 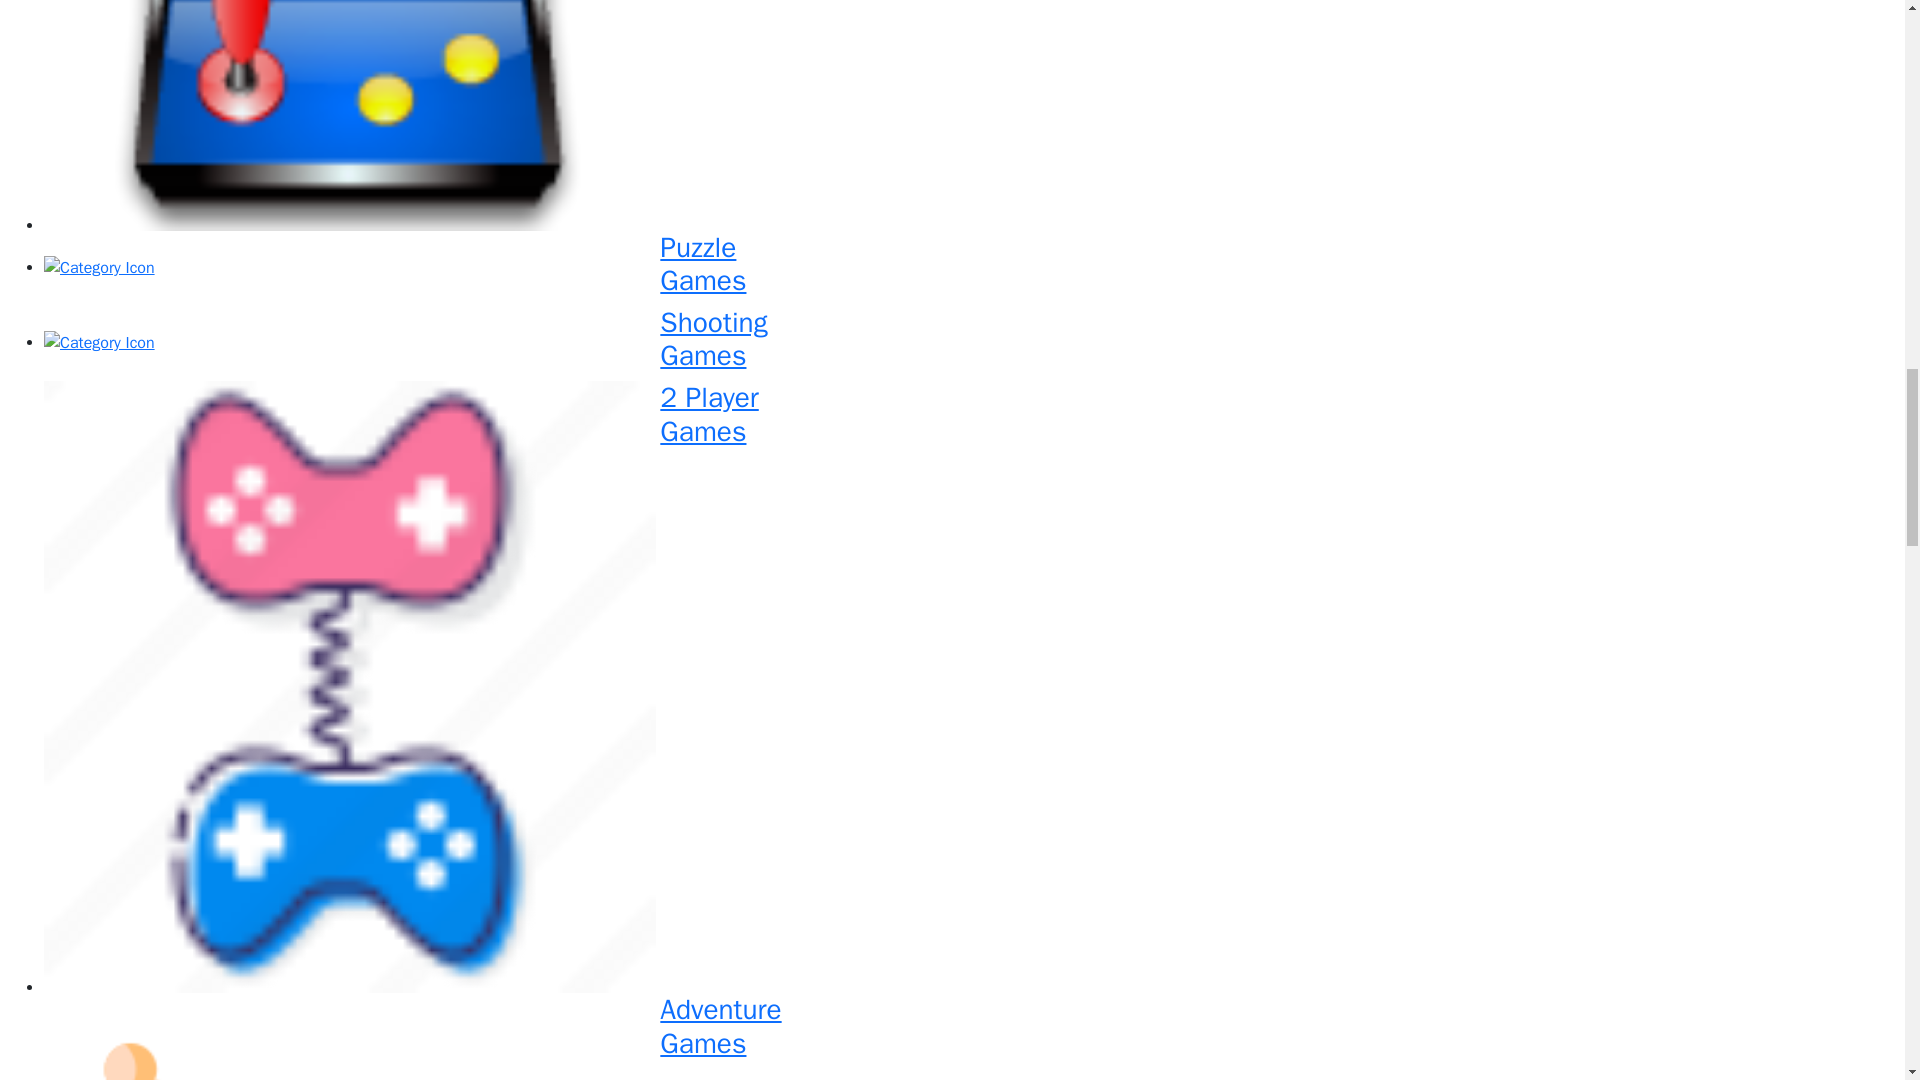 What do you see at coordinates (968, 268) in the screenshot?
I see `Puzzle Games ` at bounding box center [968, 268].